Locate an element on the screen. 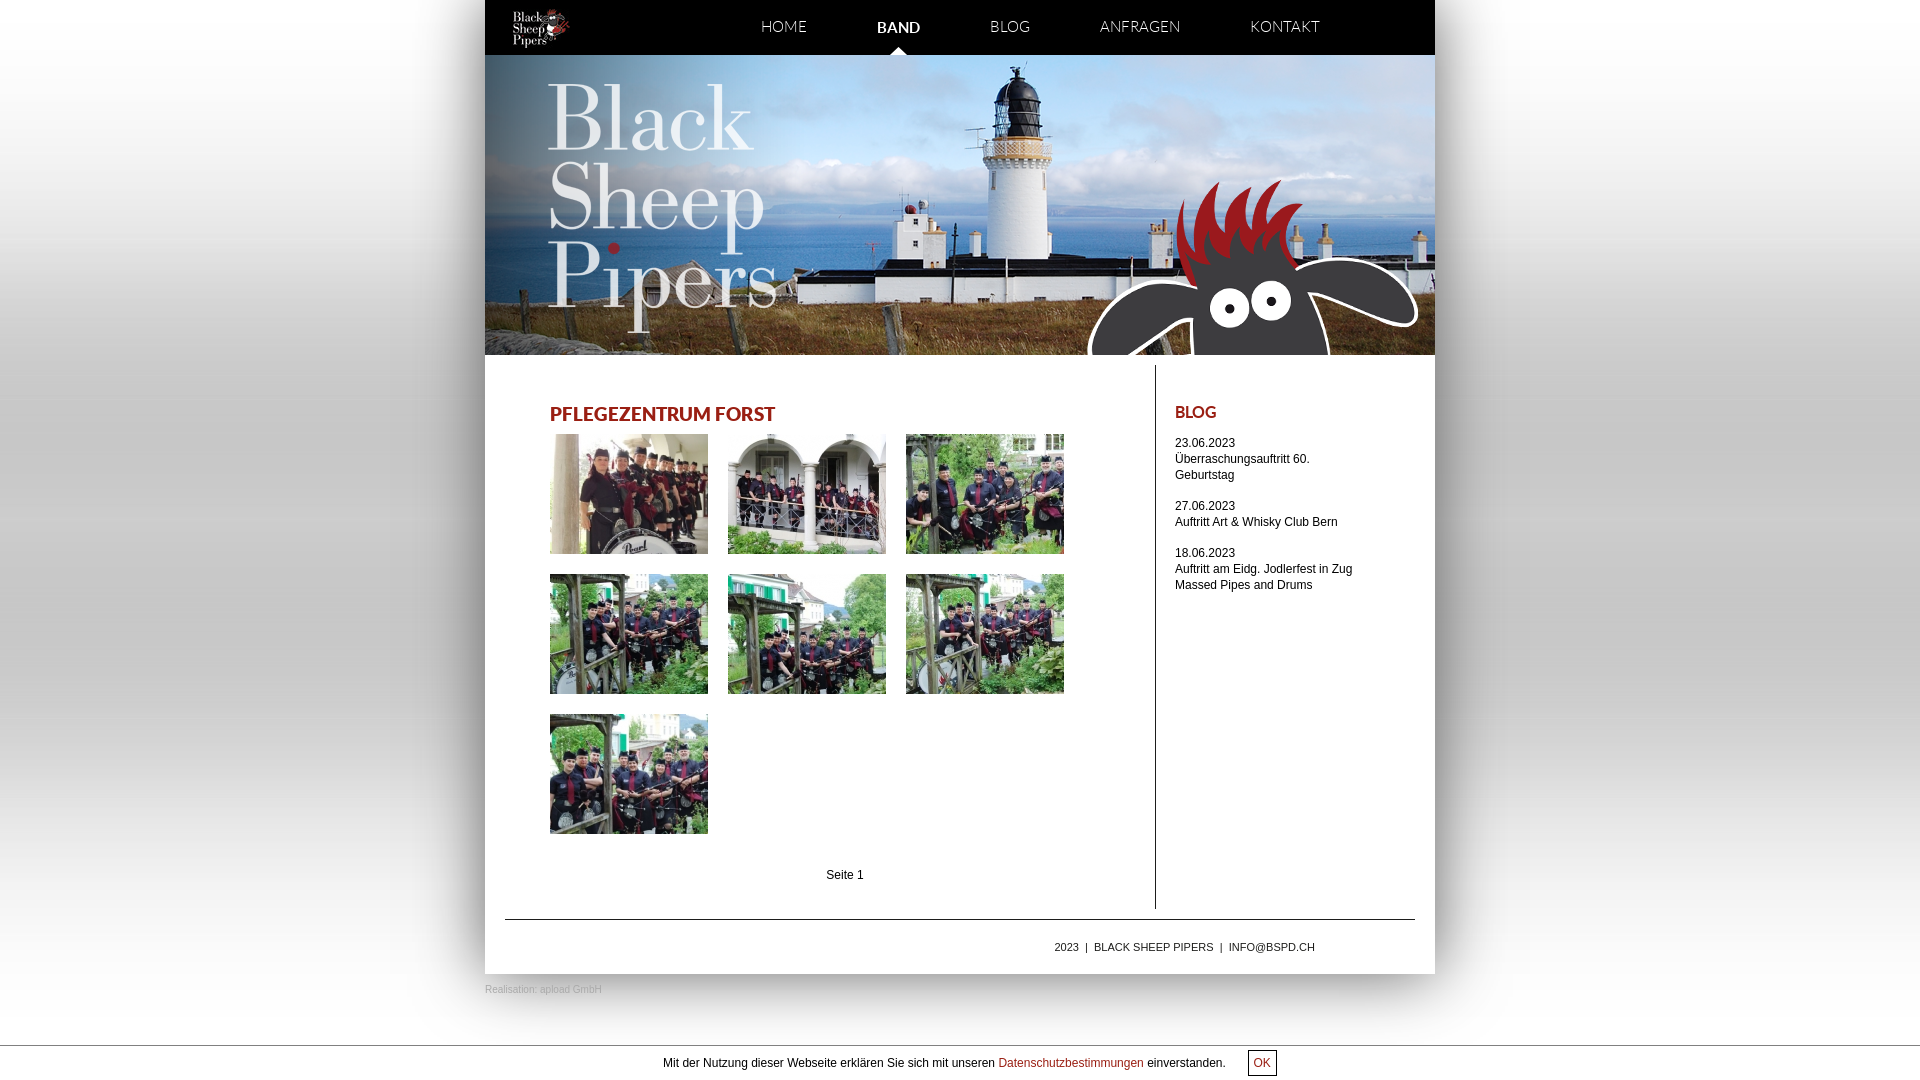 The height and width of the screenshot is (1080, 1920). INFO@BSPD.CH is located at coordinates (1272, 947).